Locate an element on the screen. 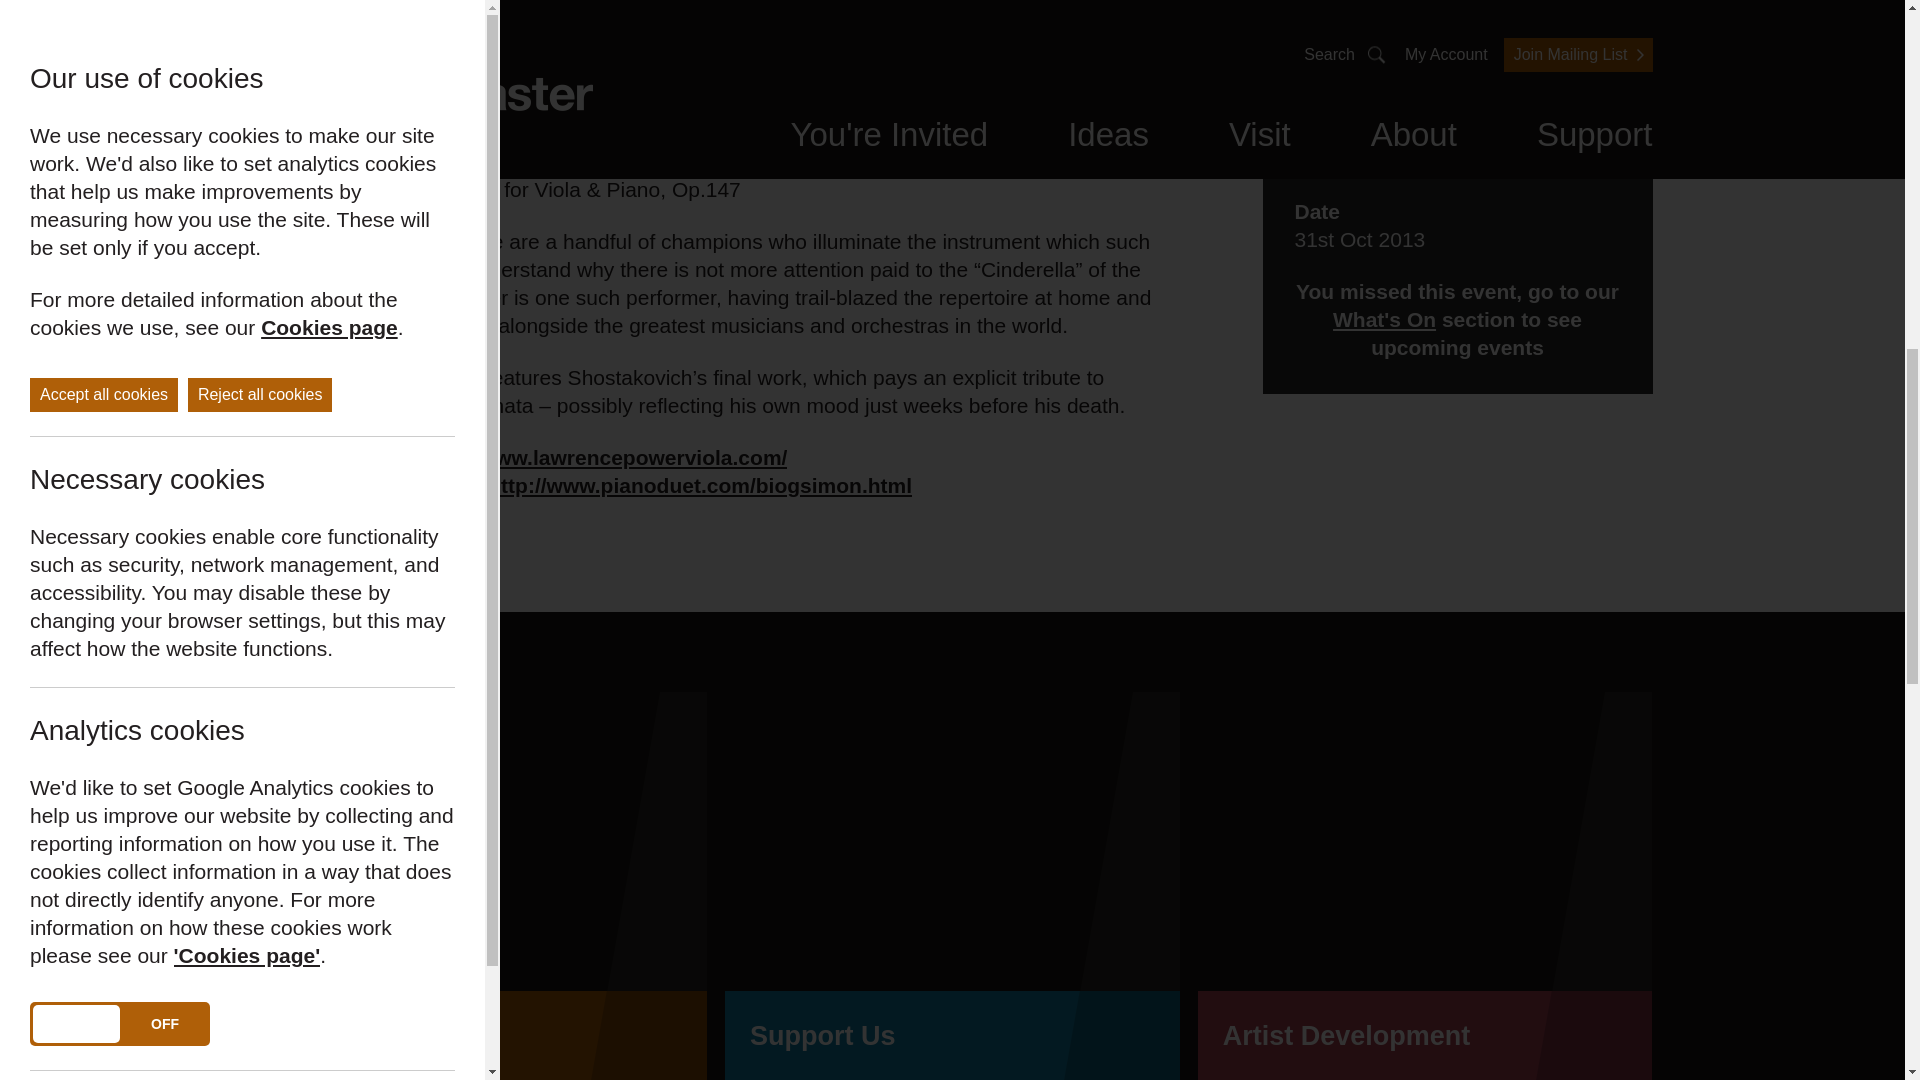 This screenshot has width=1920, height=1080. Lawrence Power is located at coordinates (604, 457).